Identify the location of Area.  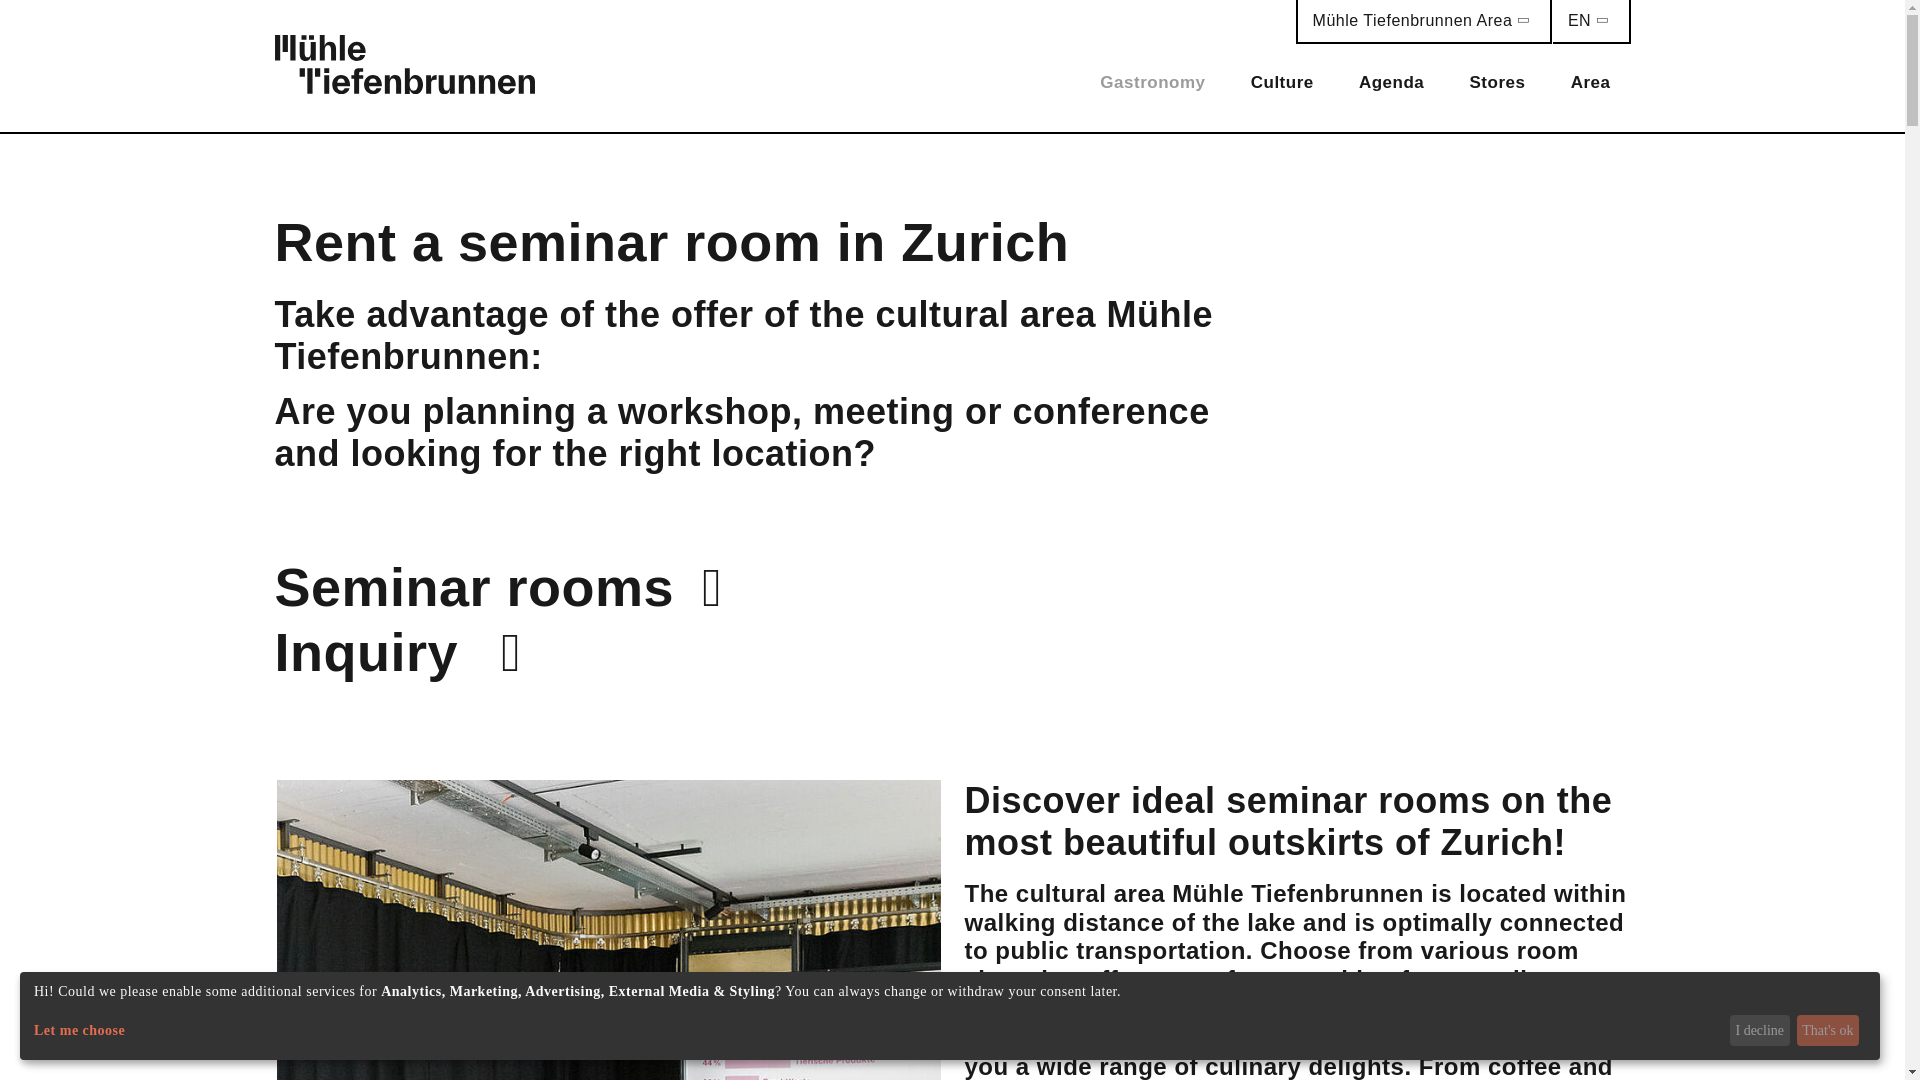
(1590, 82).